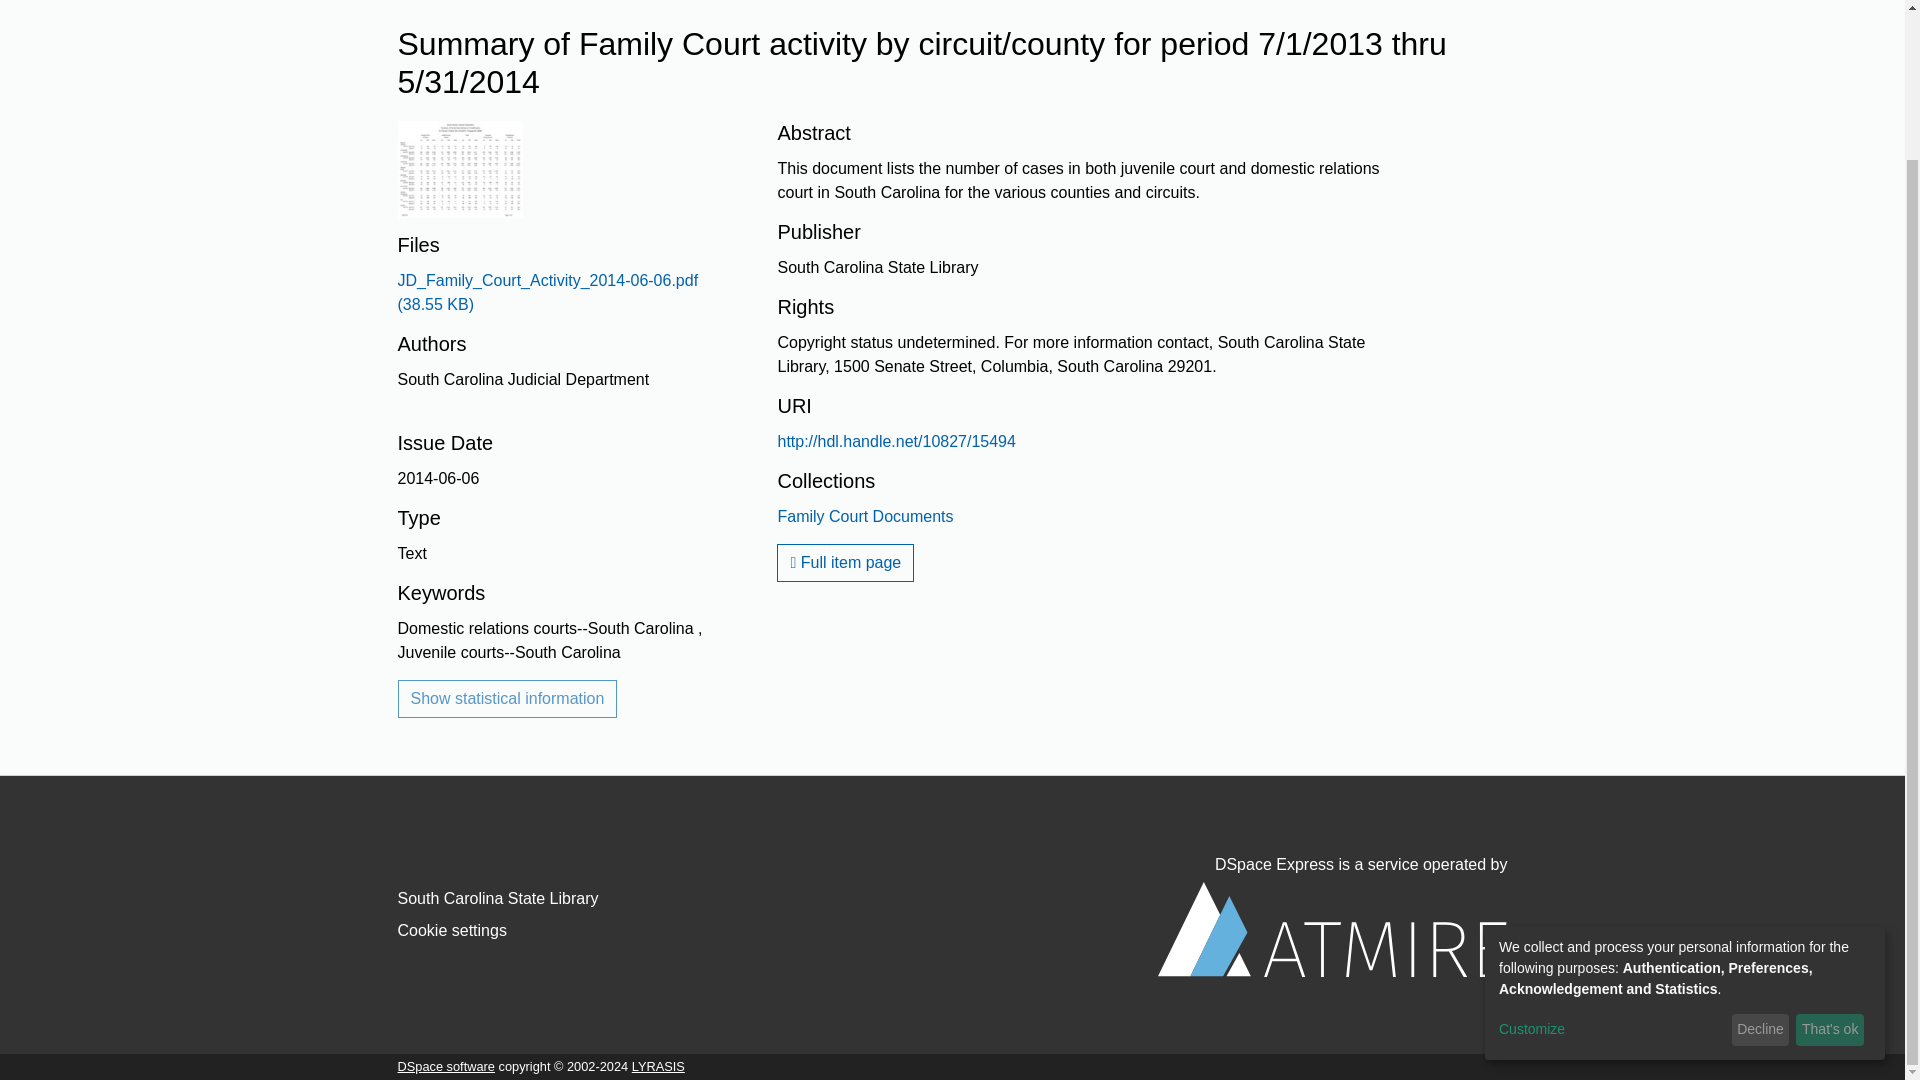 The height and width of the screenshot is (1080, 1920). I want to click on DSpace Express is a service operated by, so click(1332, 916).